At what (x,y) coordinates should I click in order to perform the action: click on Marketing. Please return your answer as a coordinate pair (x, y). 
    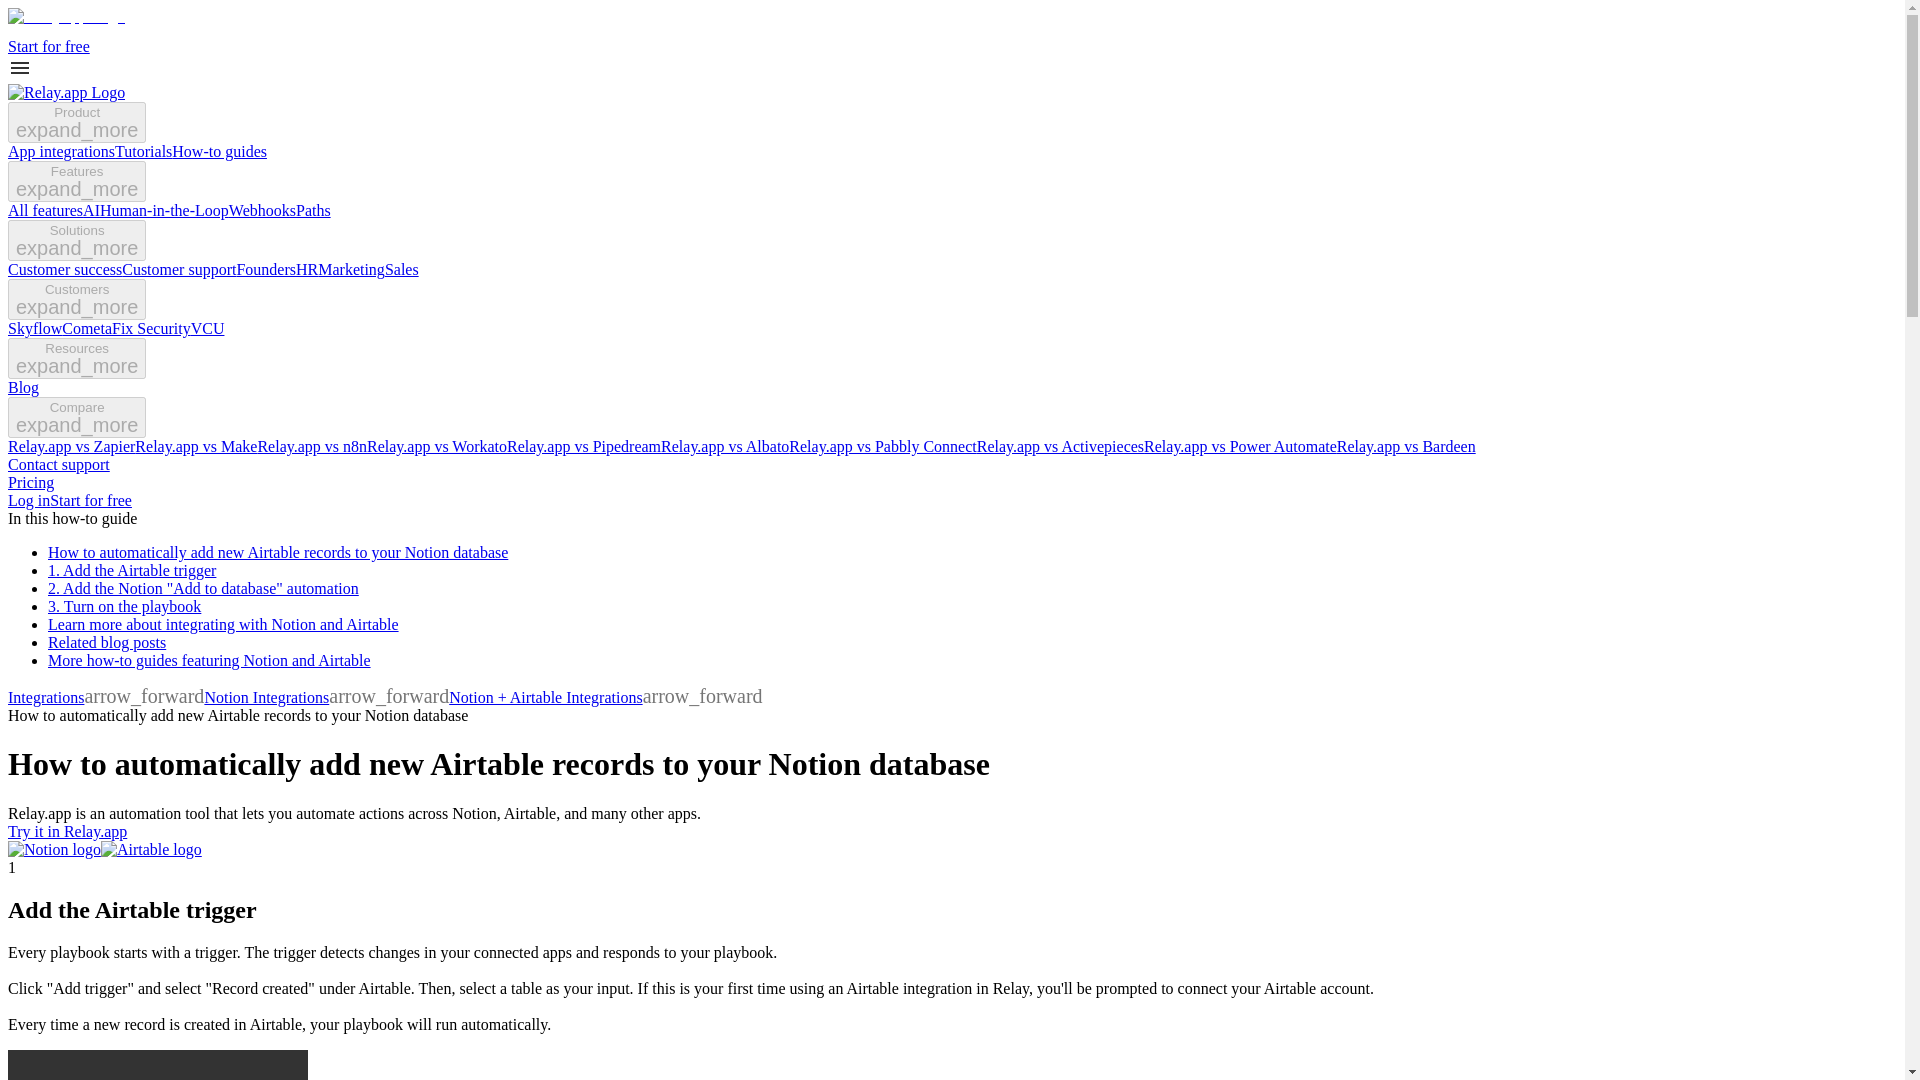
    Looking at the image, I should click on (352, 269).